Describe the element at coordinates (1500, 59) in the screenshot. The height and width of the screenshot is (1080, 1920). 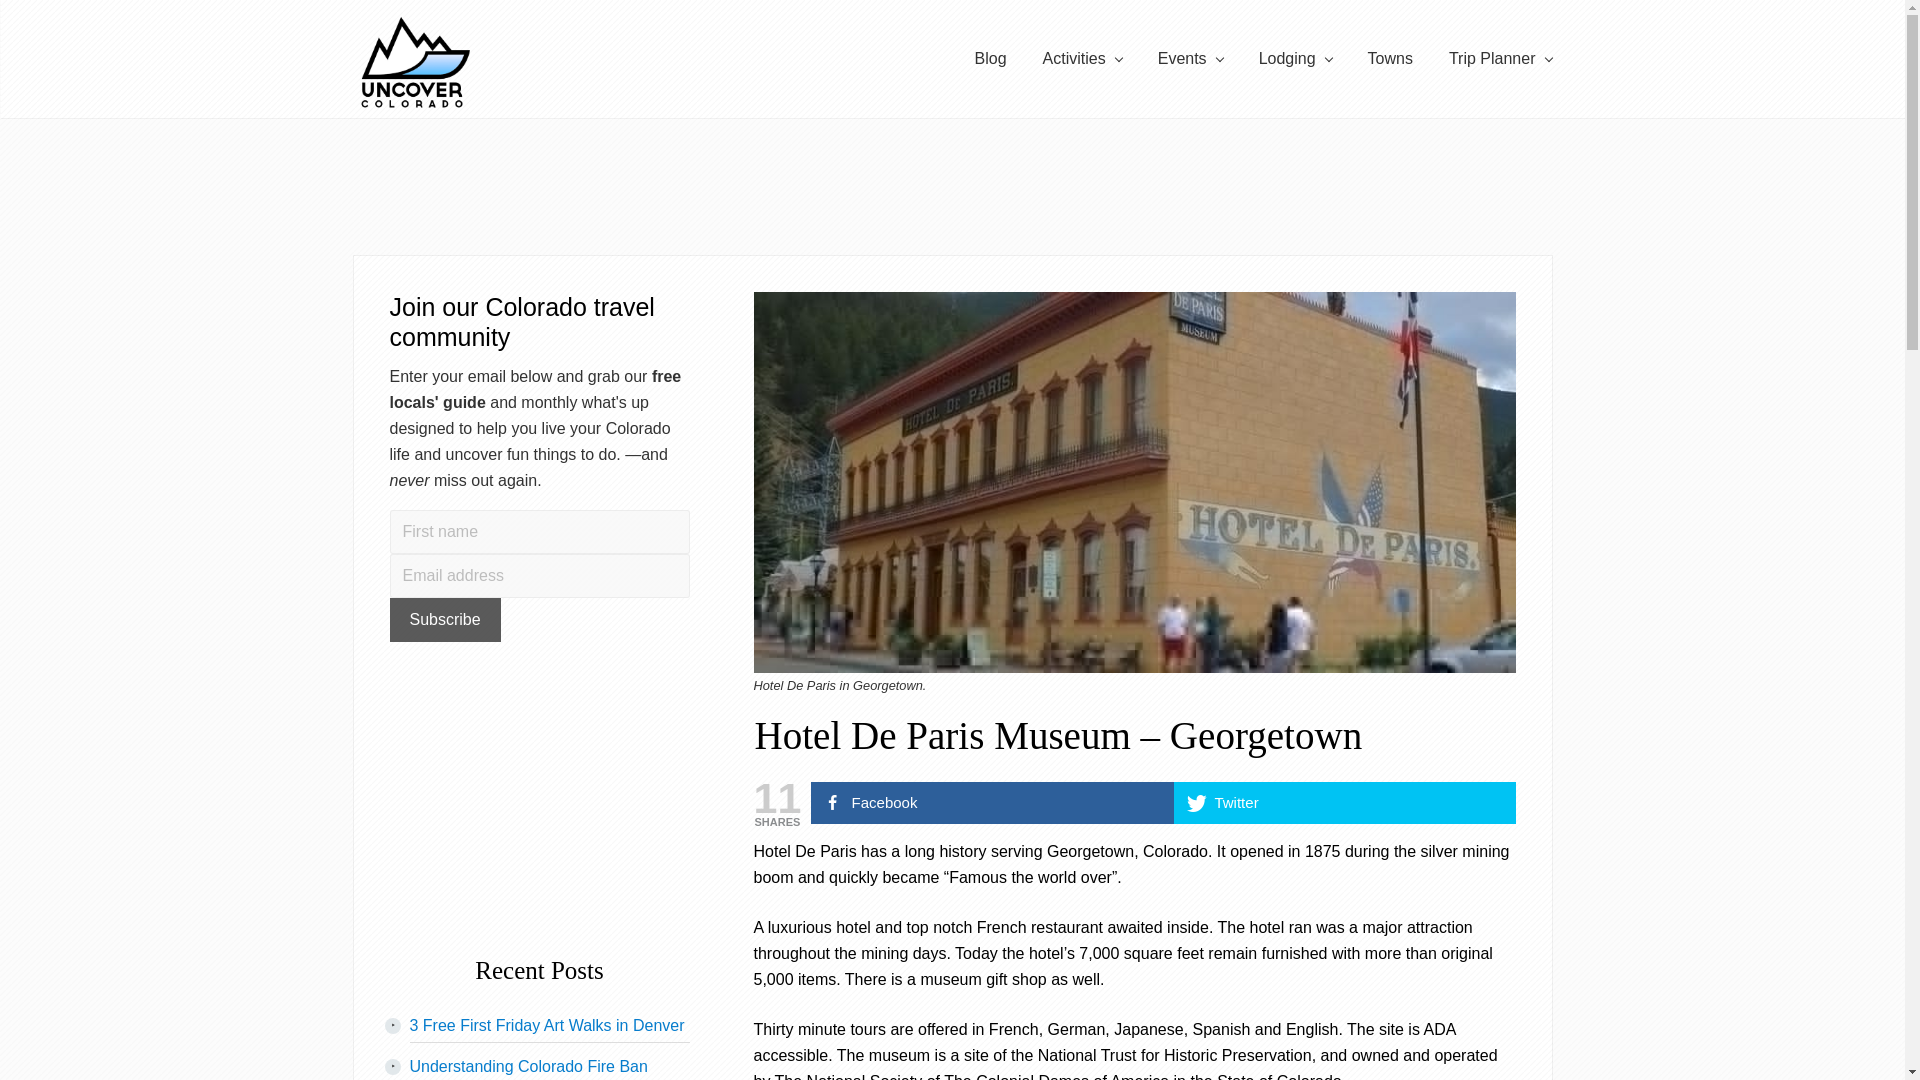
I see `Colorado Trip Ideas` at that location.